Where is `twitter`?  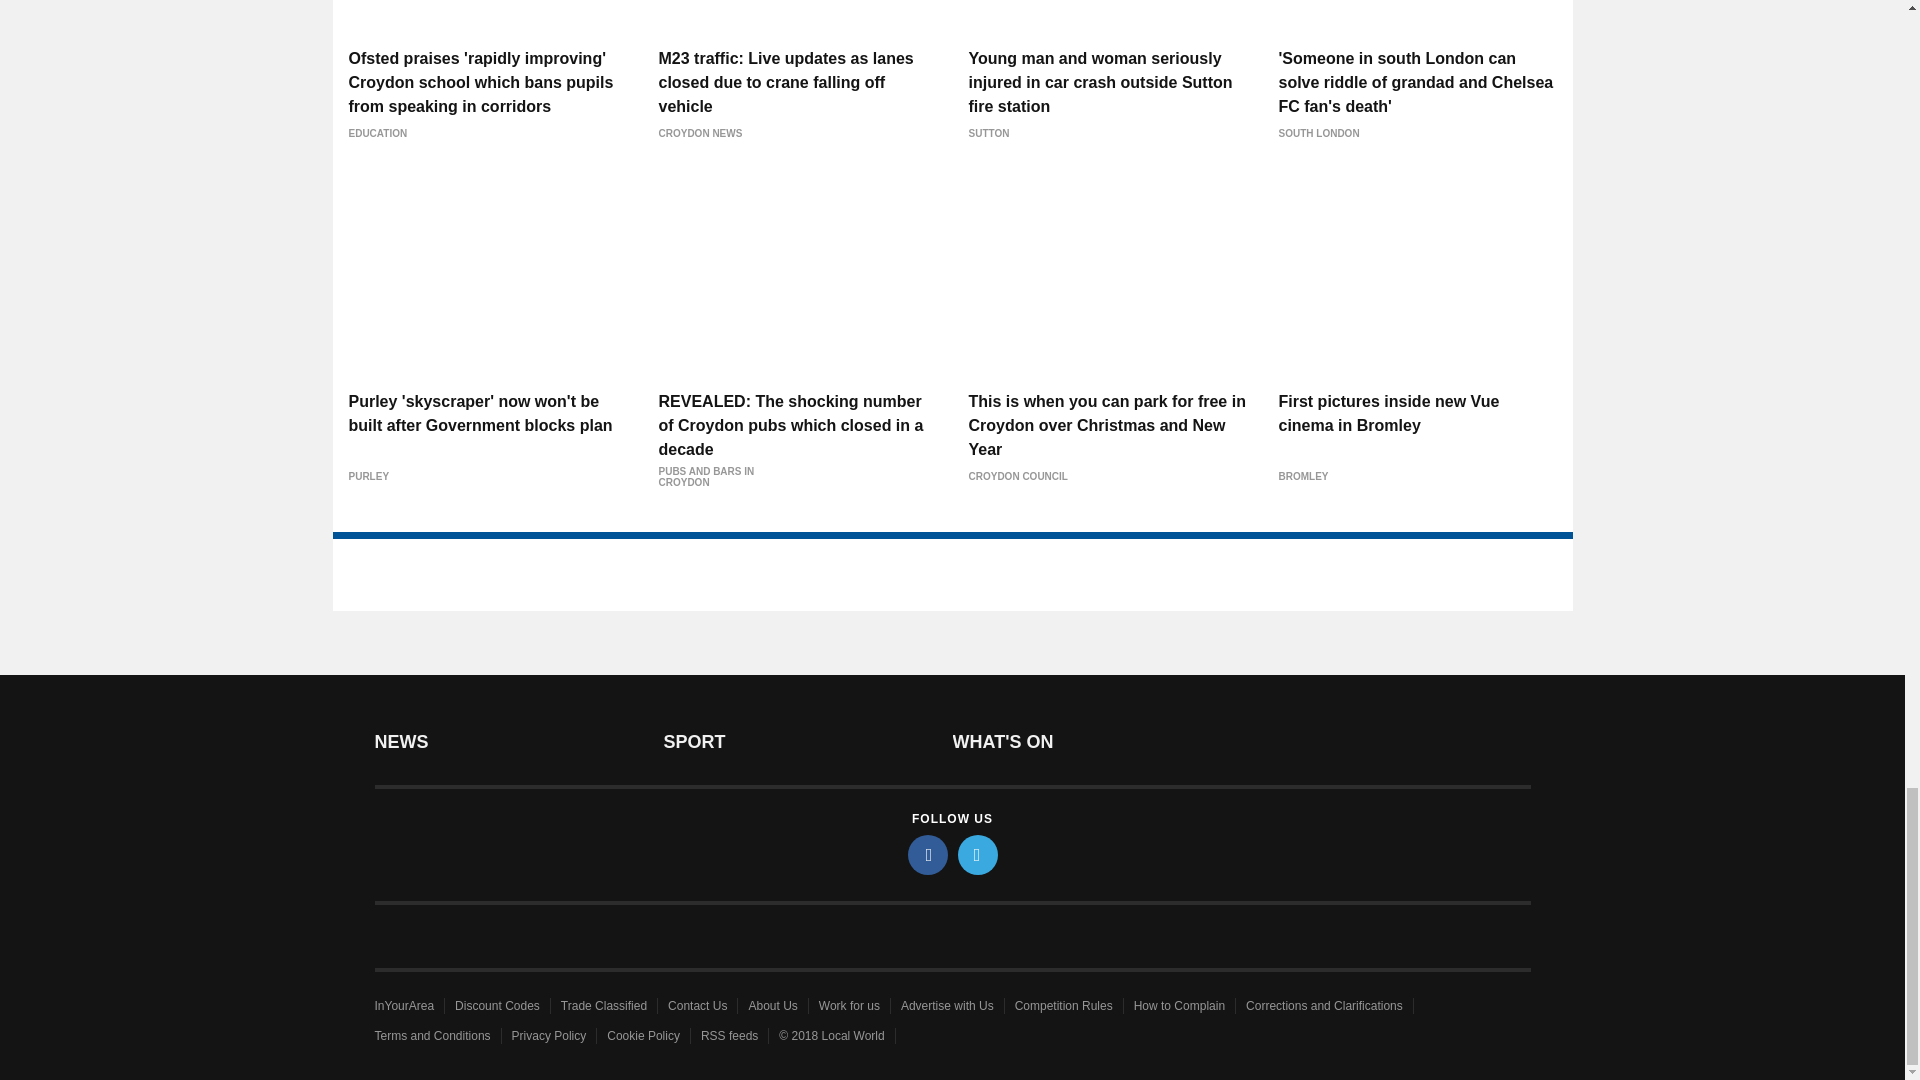 twitter is located at coordinates (978, 854).